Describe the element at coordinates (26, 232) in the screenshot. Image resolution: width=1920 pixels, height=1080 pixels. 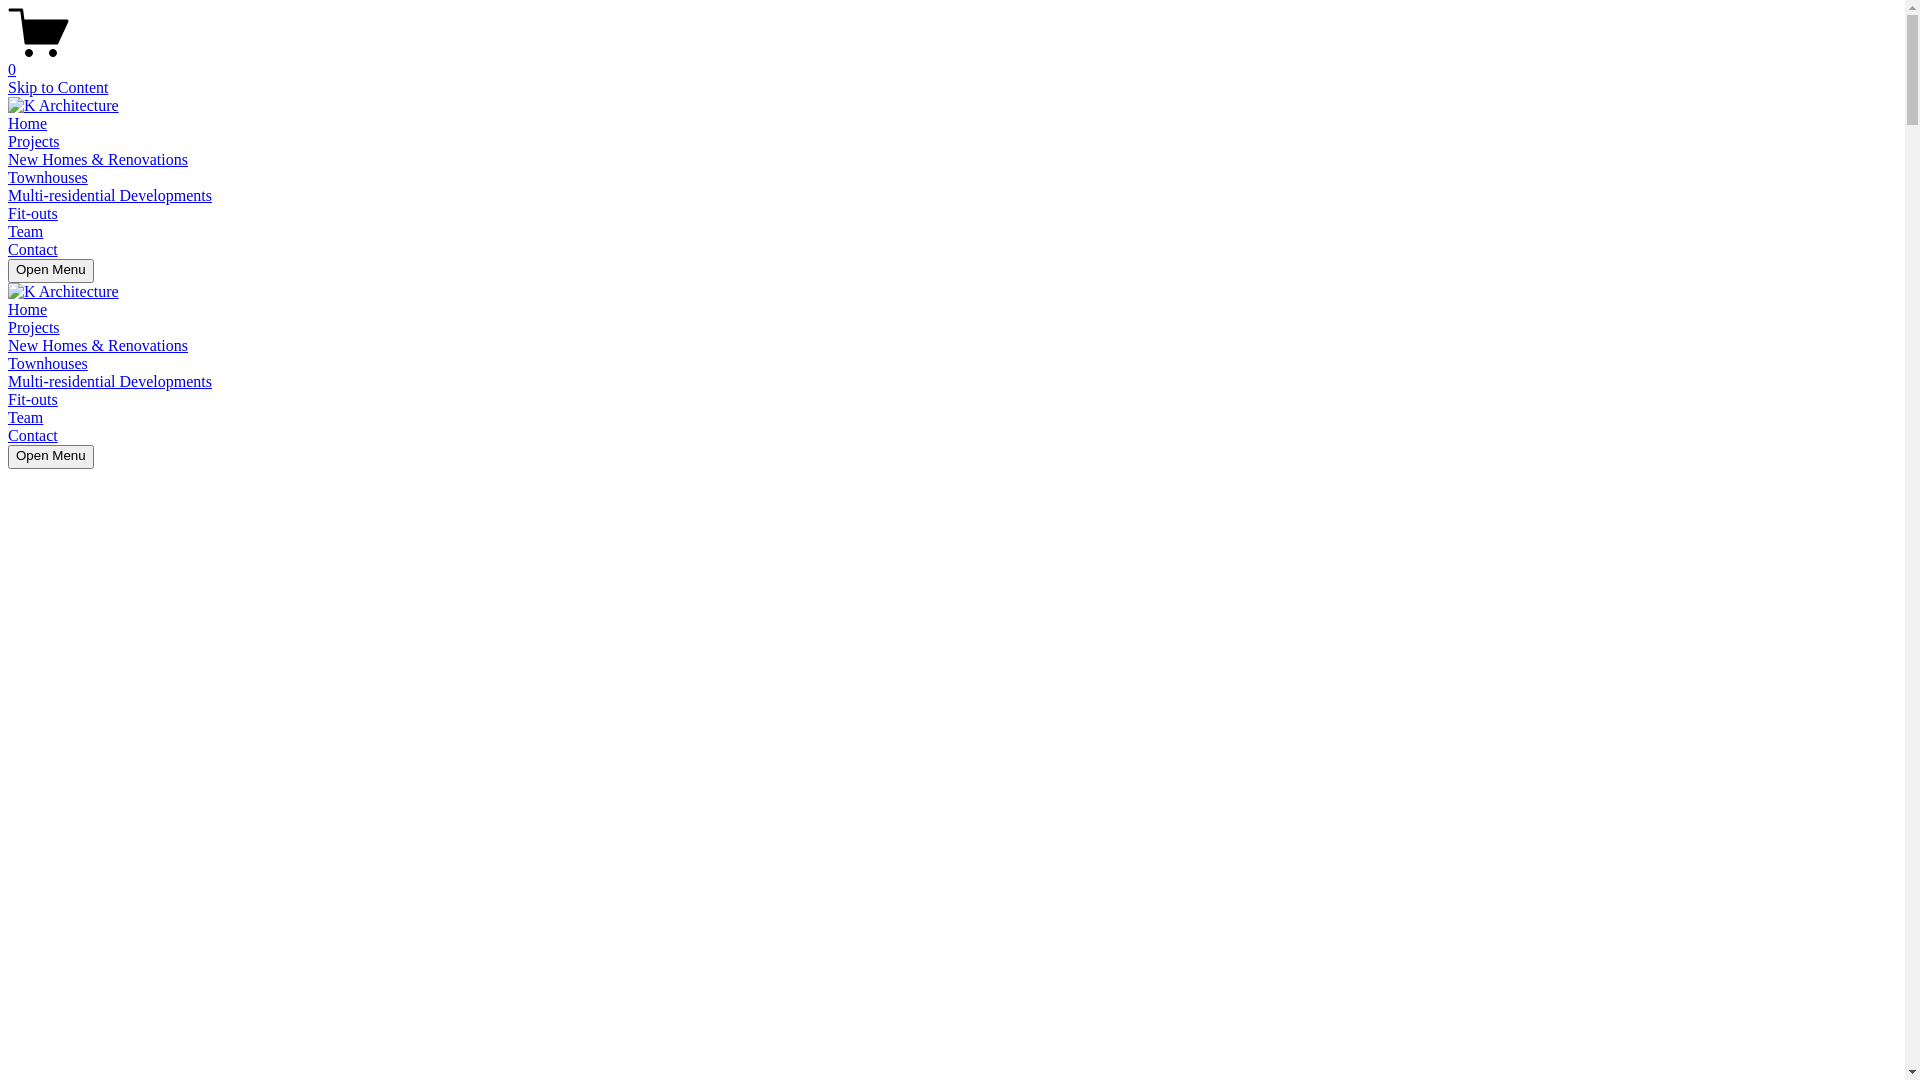
I see `Team` at that location.